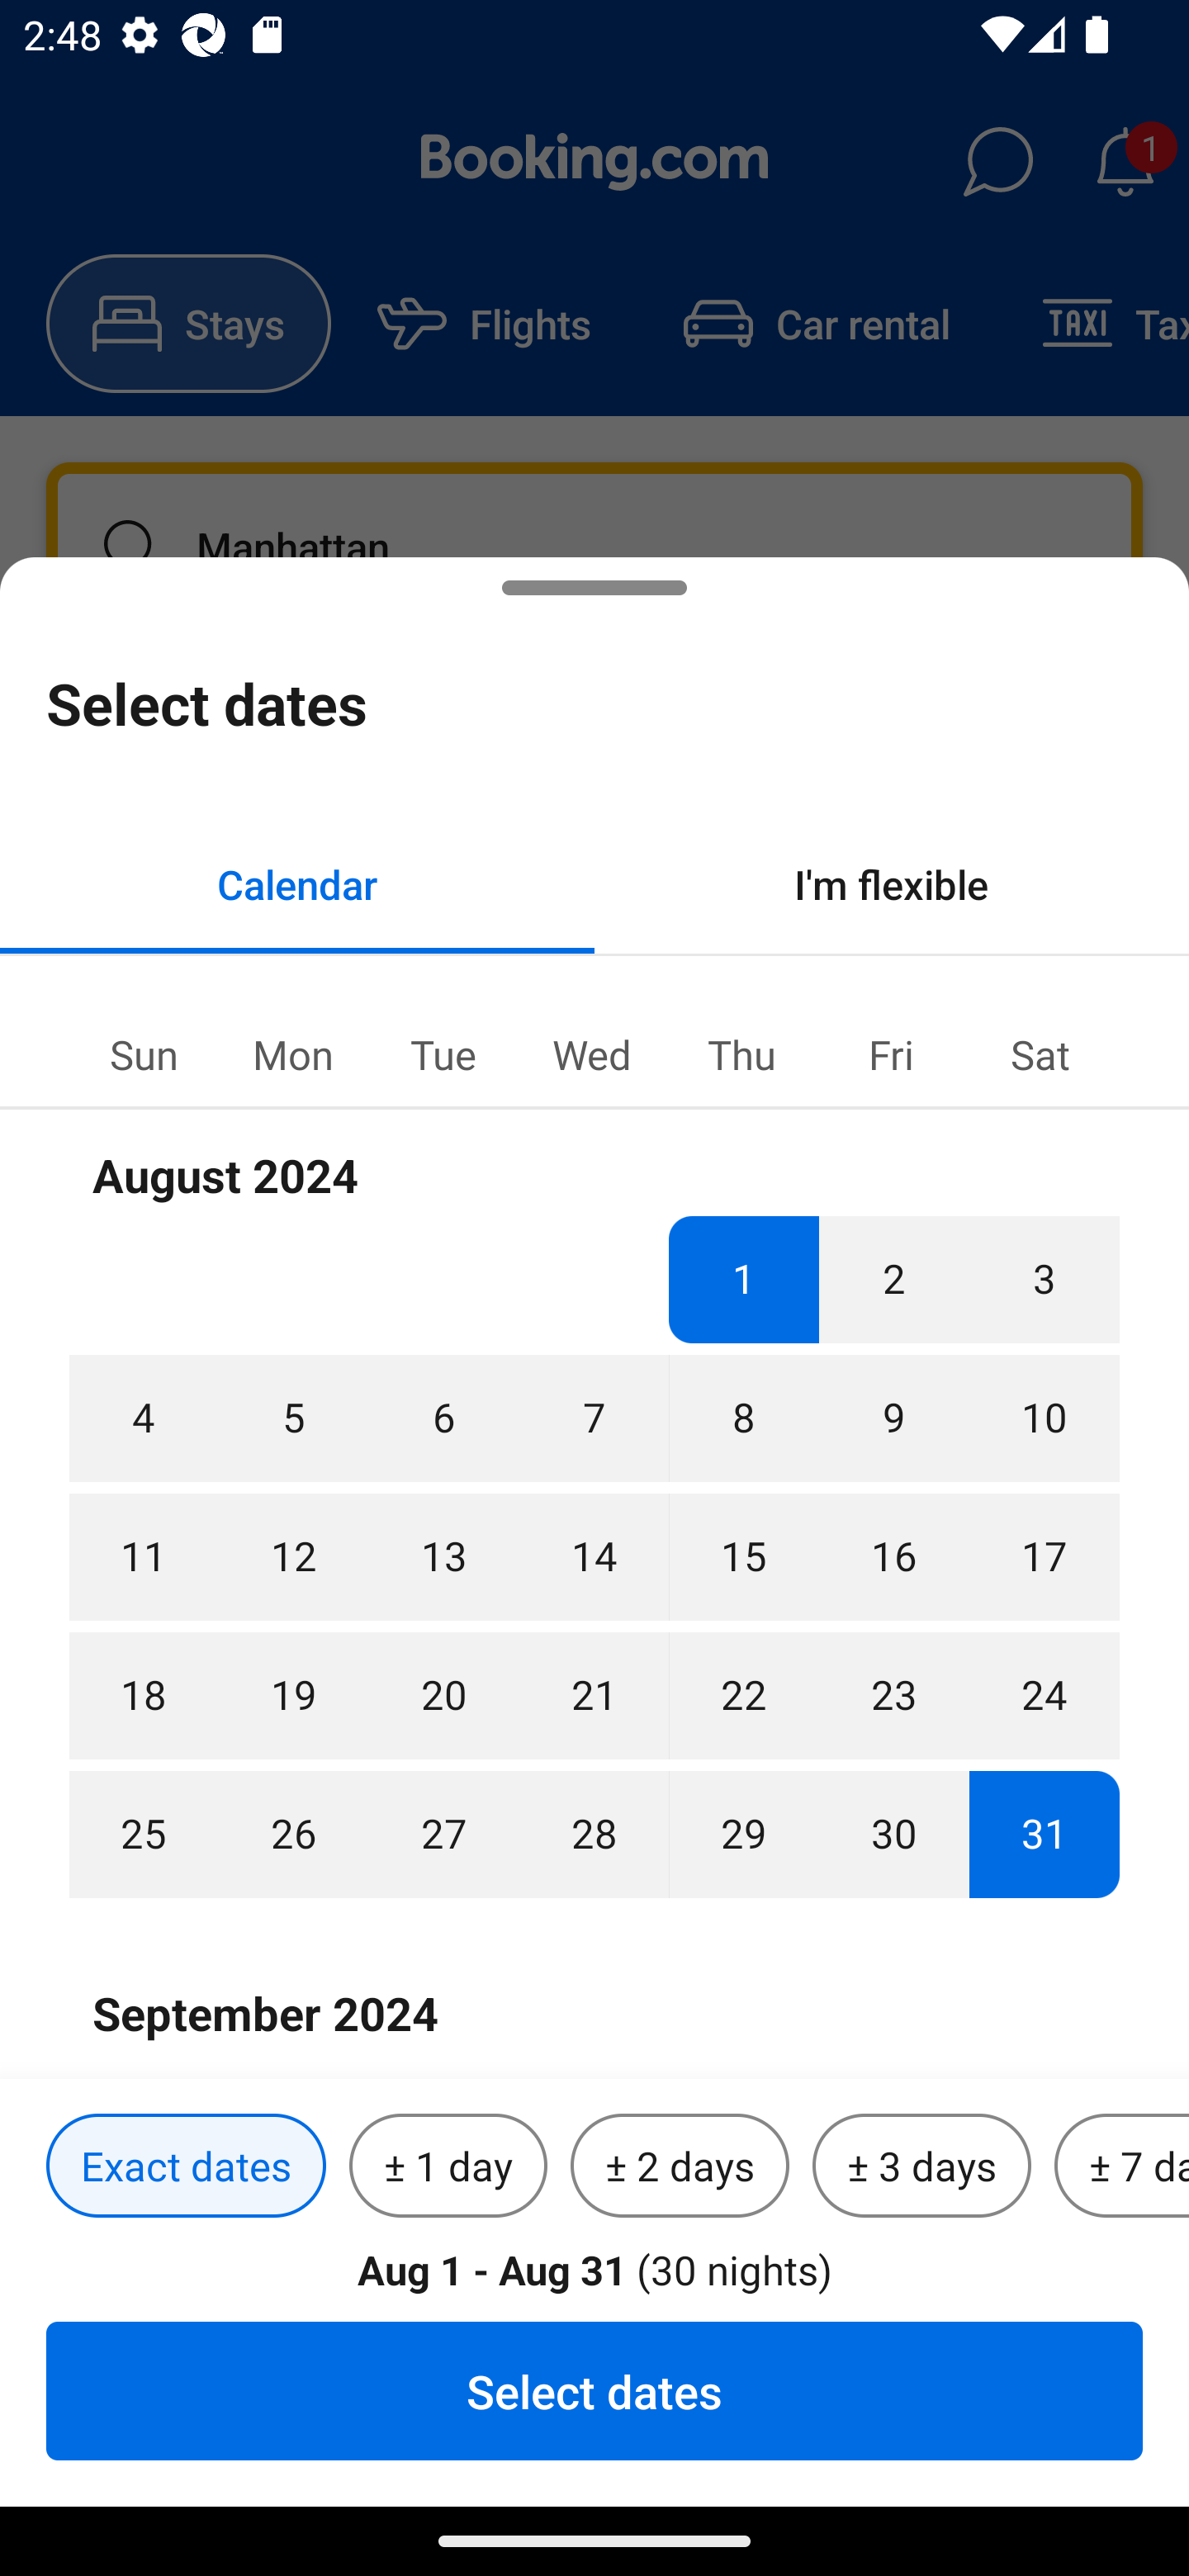  I want to click on ± 7 days, so click(1121, 2166).